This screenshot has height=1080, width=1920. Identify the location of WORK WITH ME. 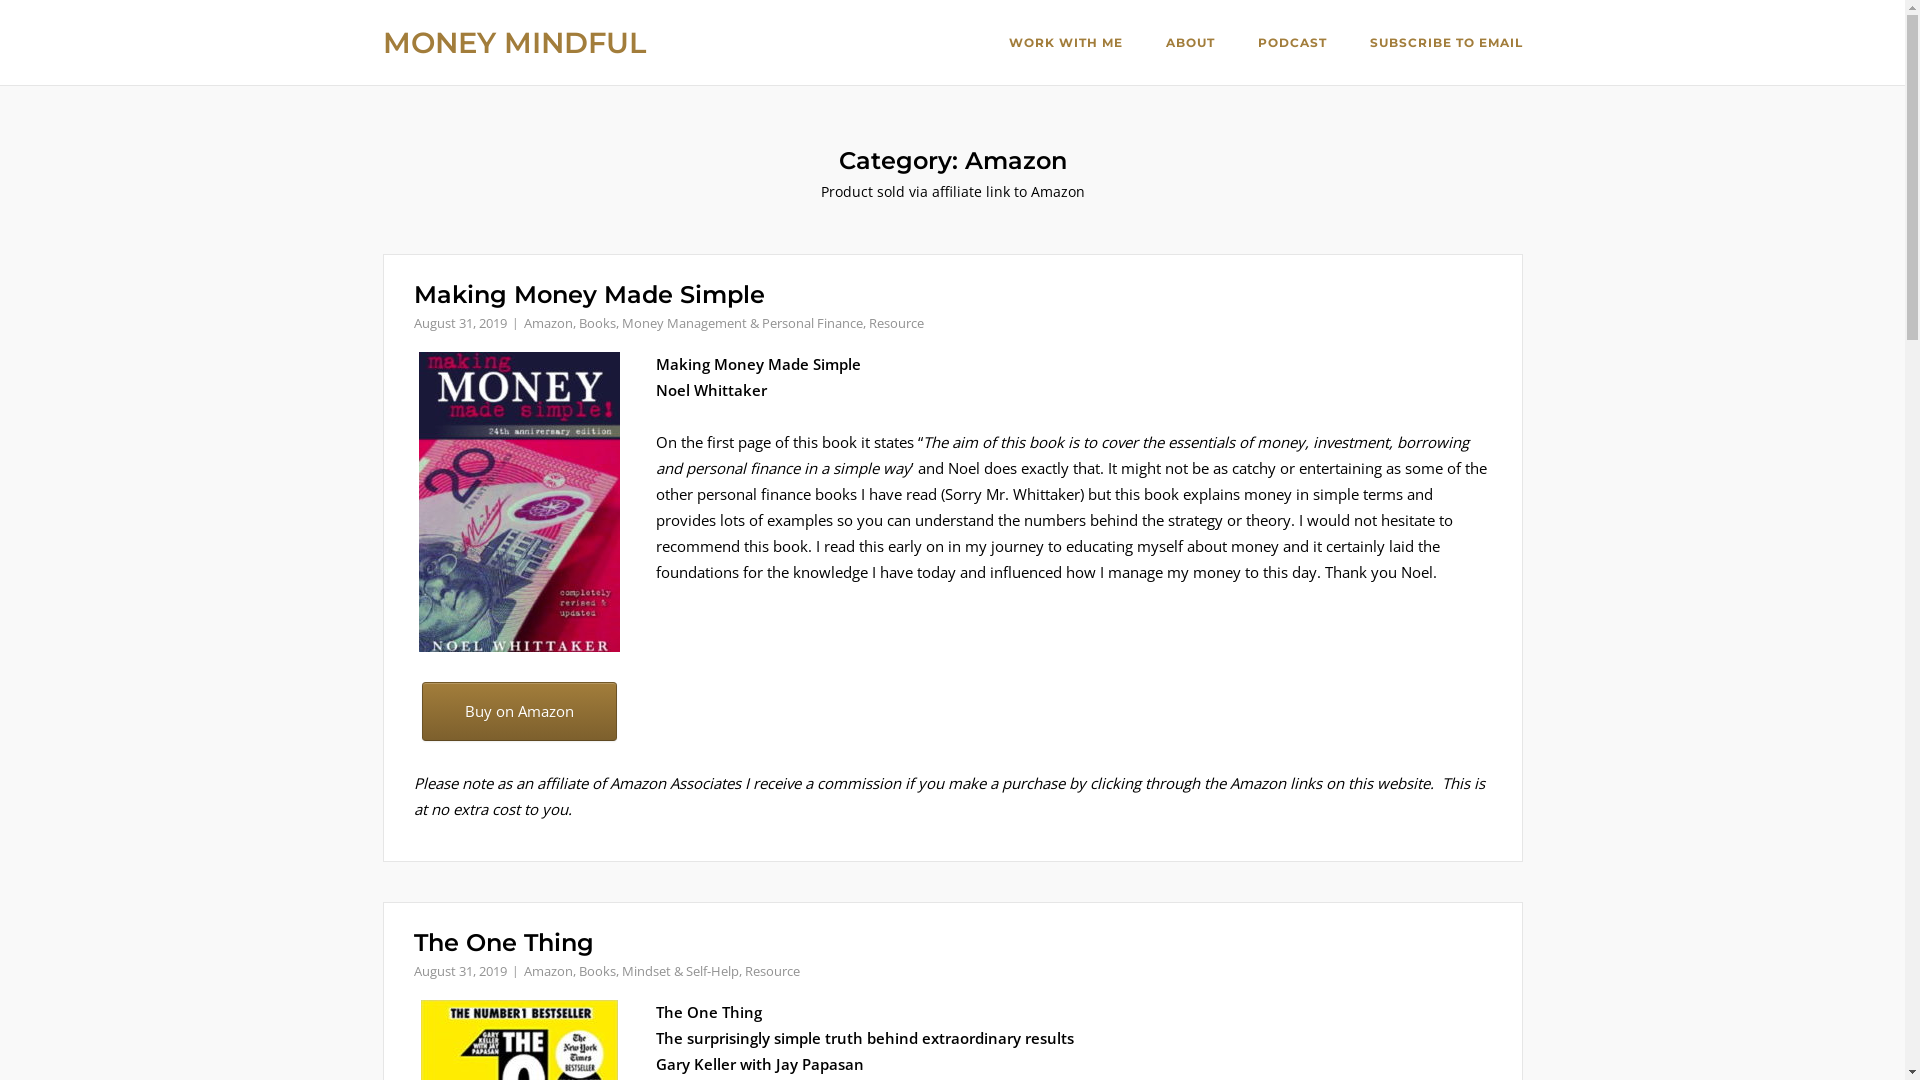
(1065, 45).